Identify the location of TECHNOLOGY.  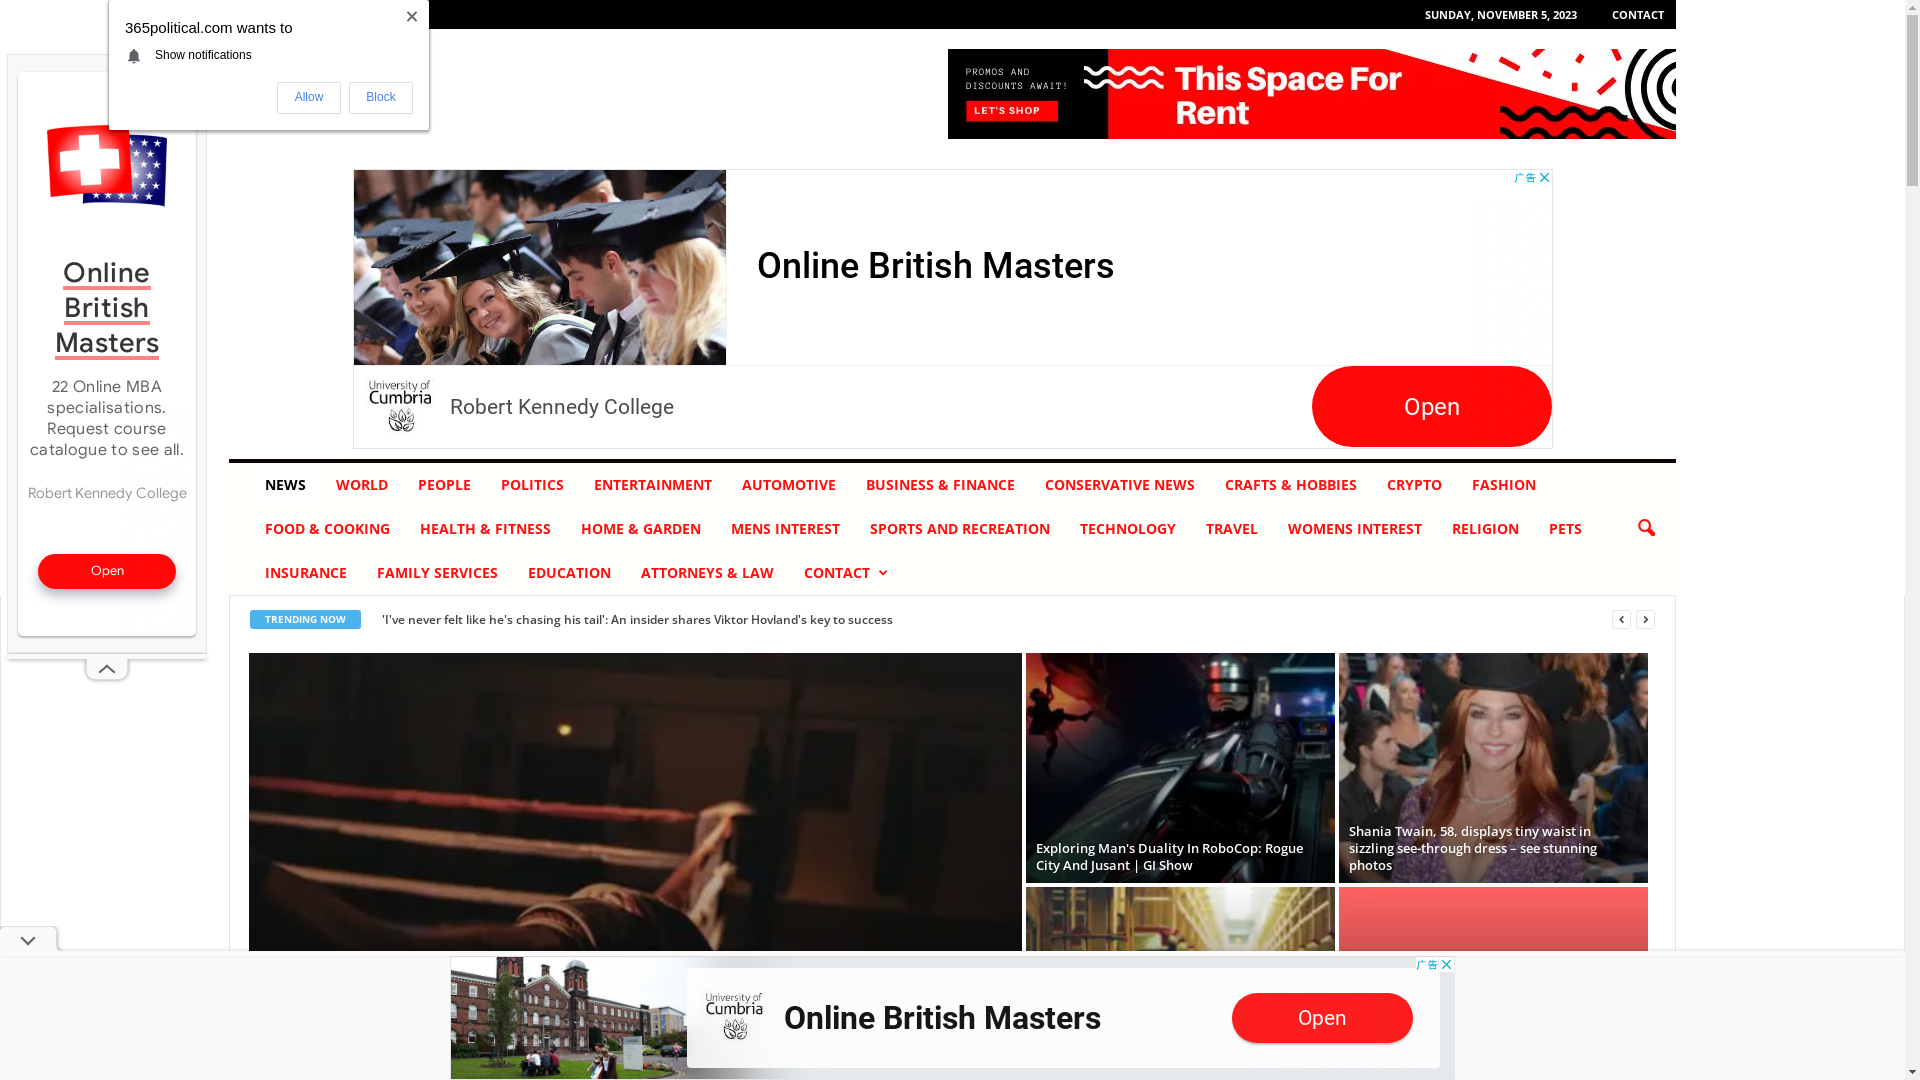
(1128, 529).